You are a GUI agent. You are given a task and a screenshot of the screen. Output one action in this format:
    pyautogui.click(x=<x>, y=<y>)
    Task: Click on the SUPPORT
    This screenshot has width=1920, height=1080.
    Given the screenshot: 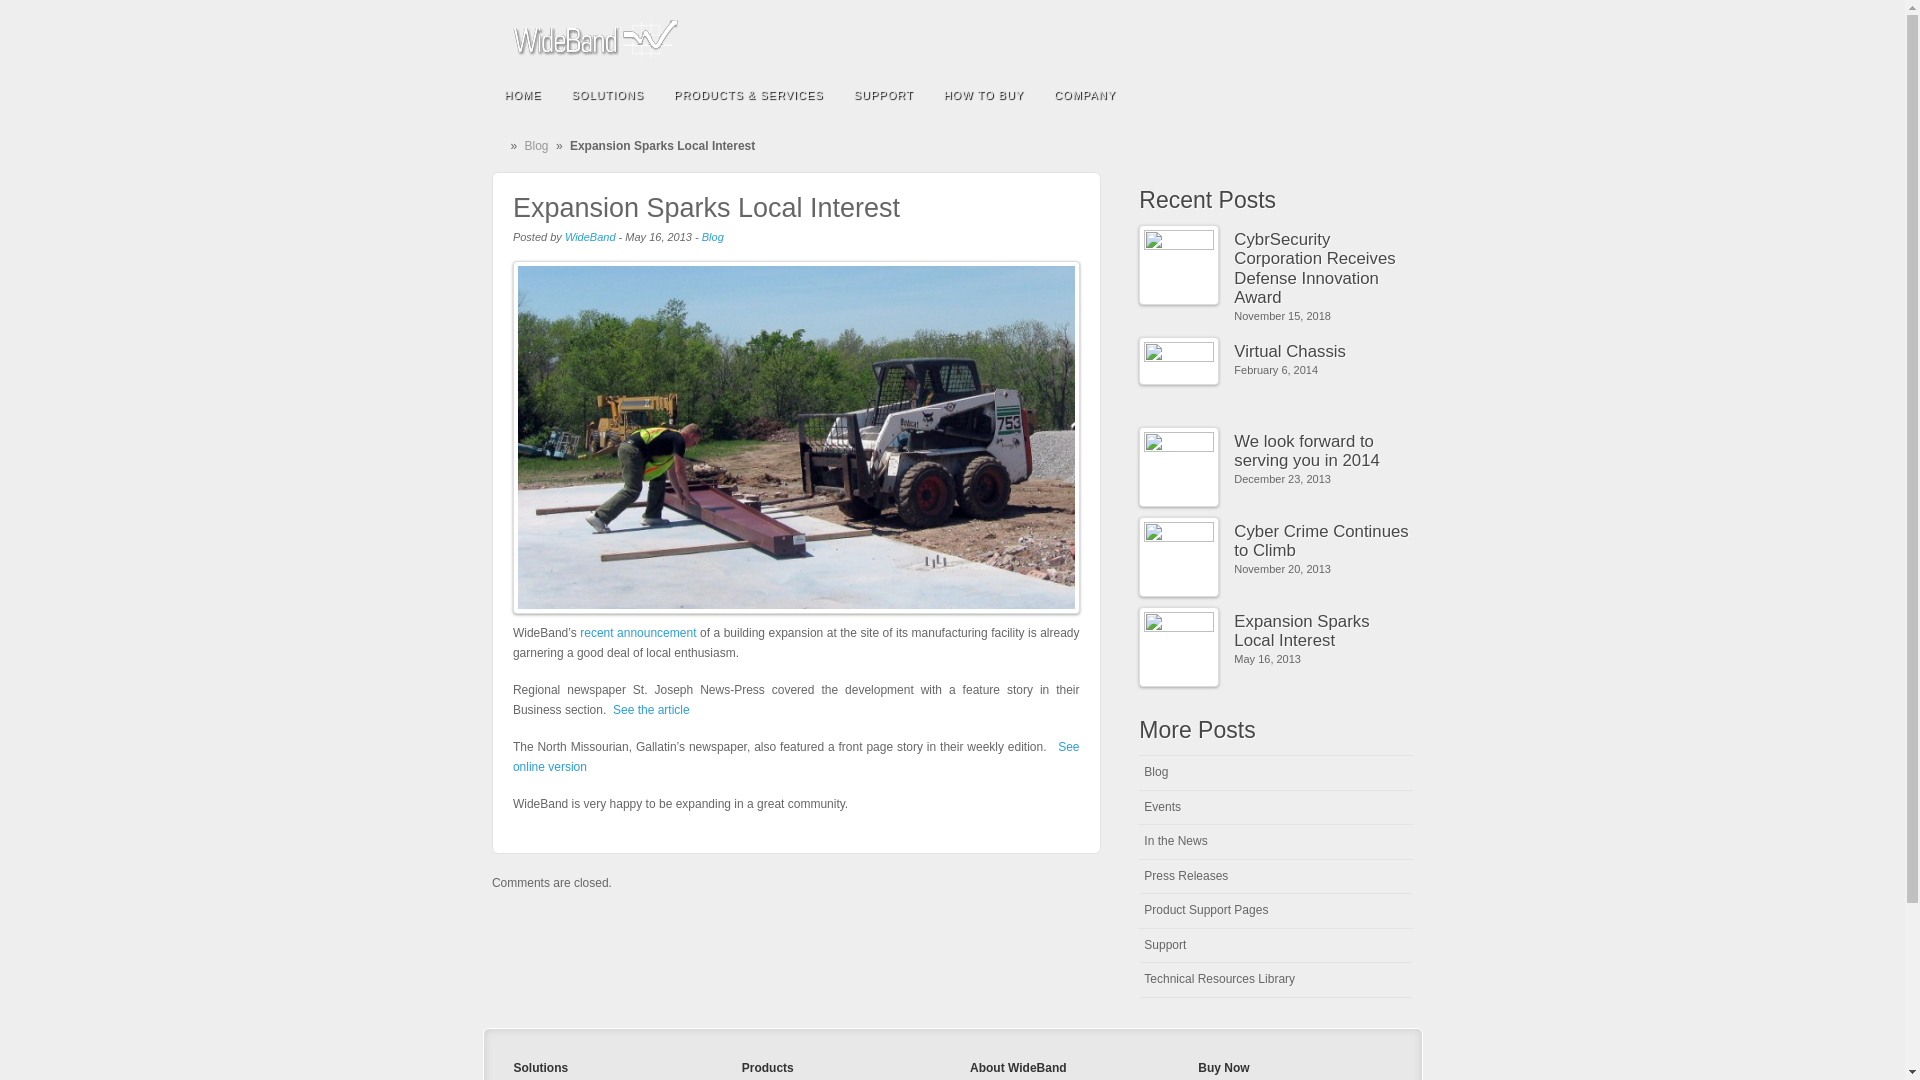 What is the action you would take?
    pyautogui.click(x=884, y=94)
    